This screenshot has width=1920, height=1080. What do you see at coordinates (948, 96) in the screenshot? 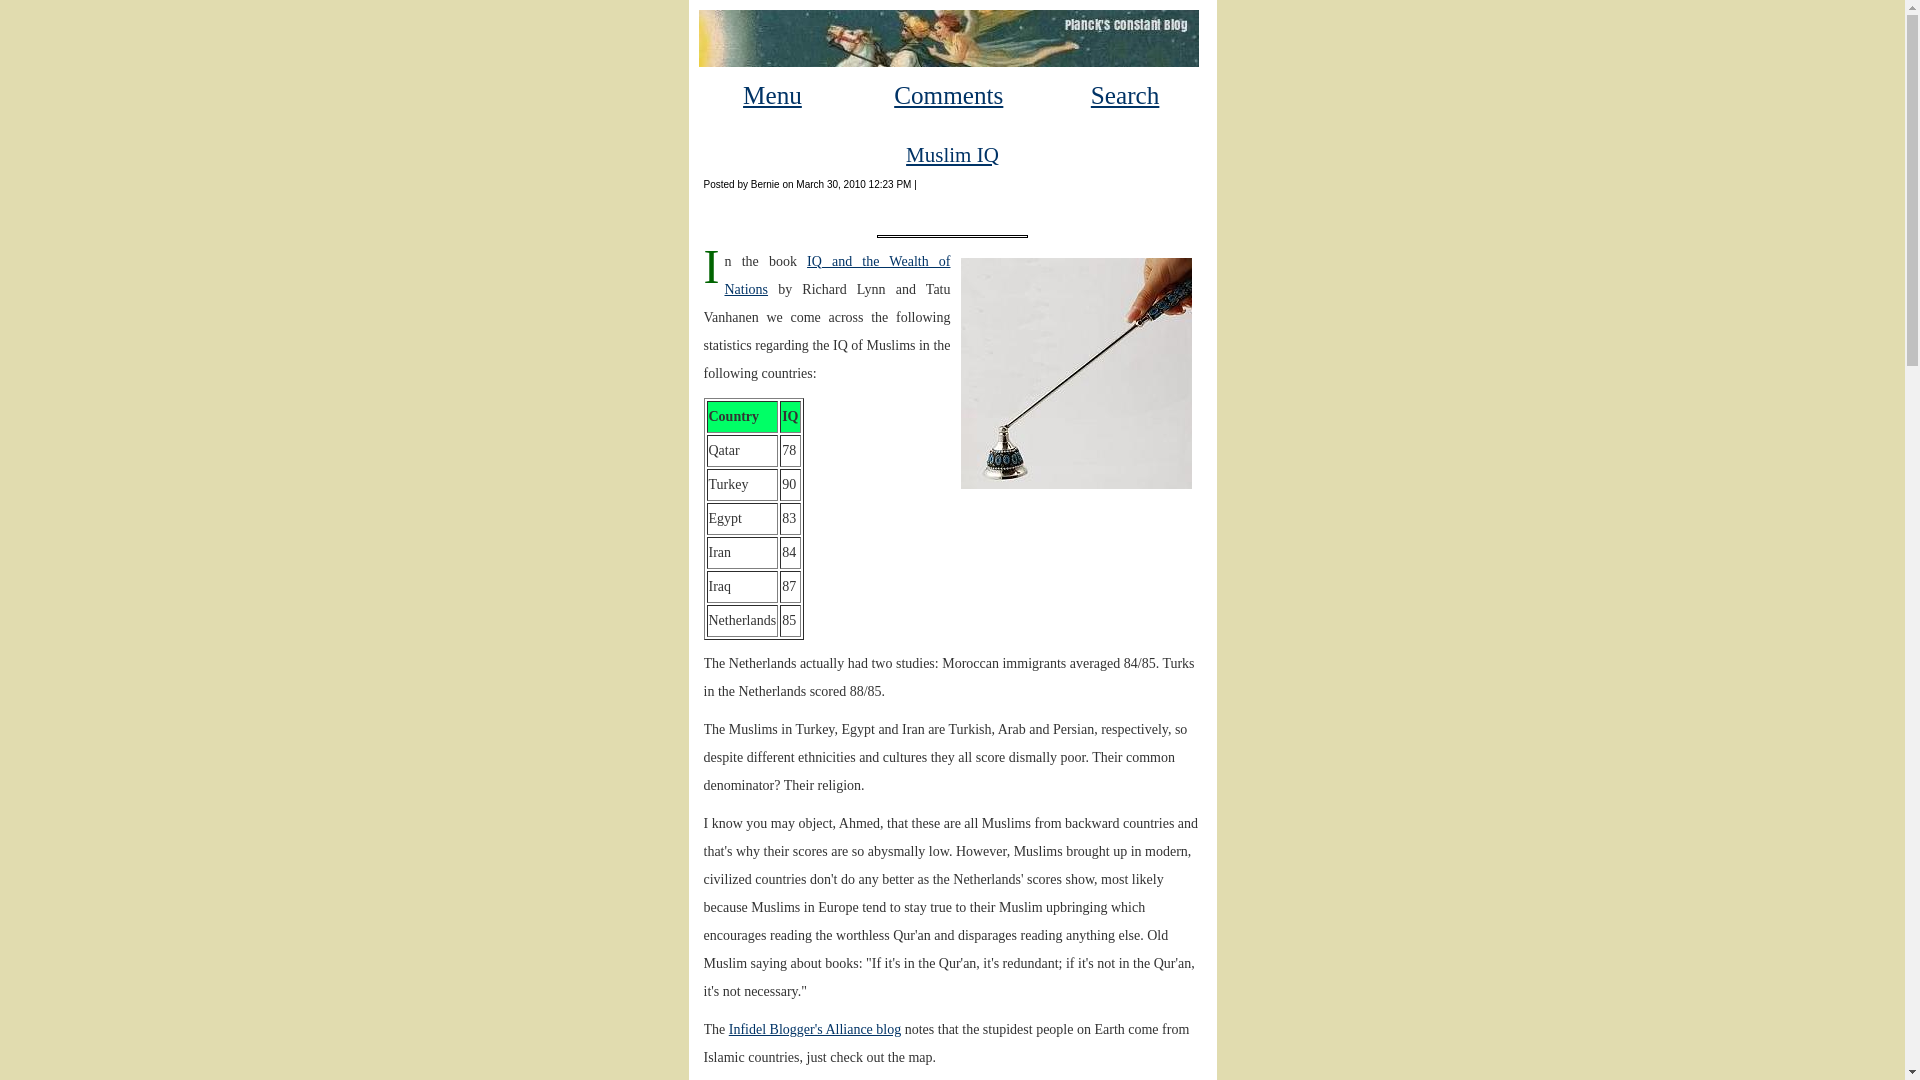
I see `Comments` at bounding box center [948, 96].